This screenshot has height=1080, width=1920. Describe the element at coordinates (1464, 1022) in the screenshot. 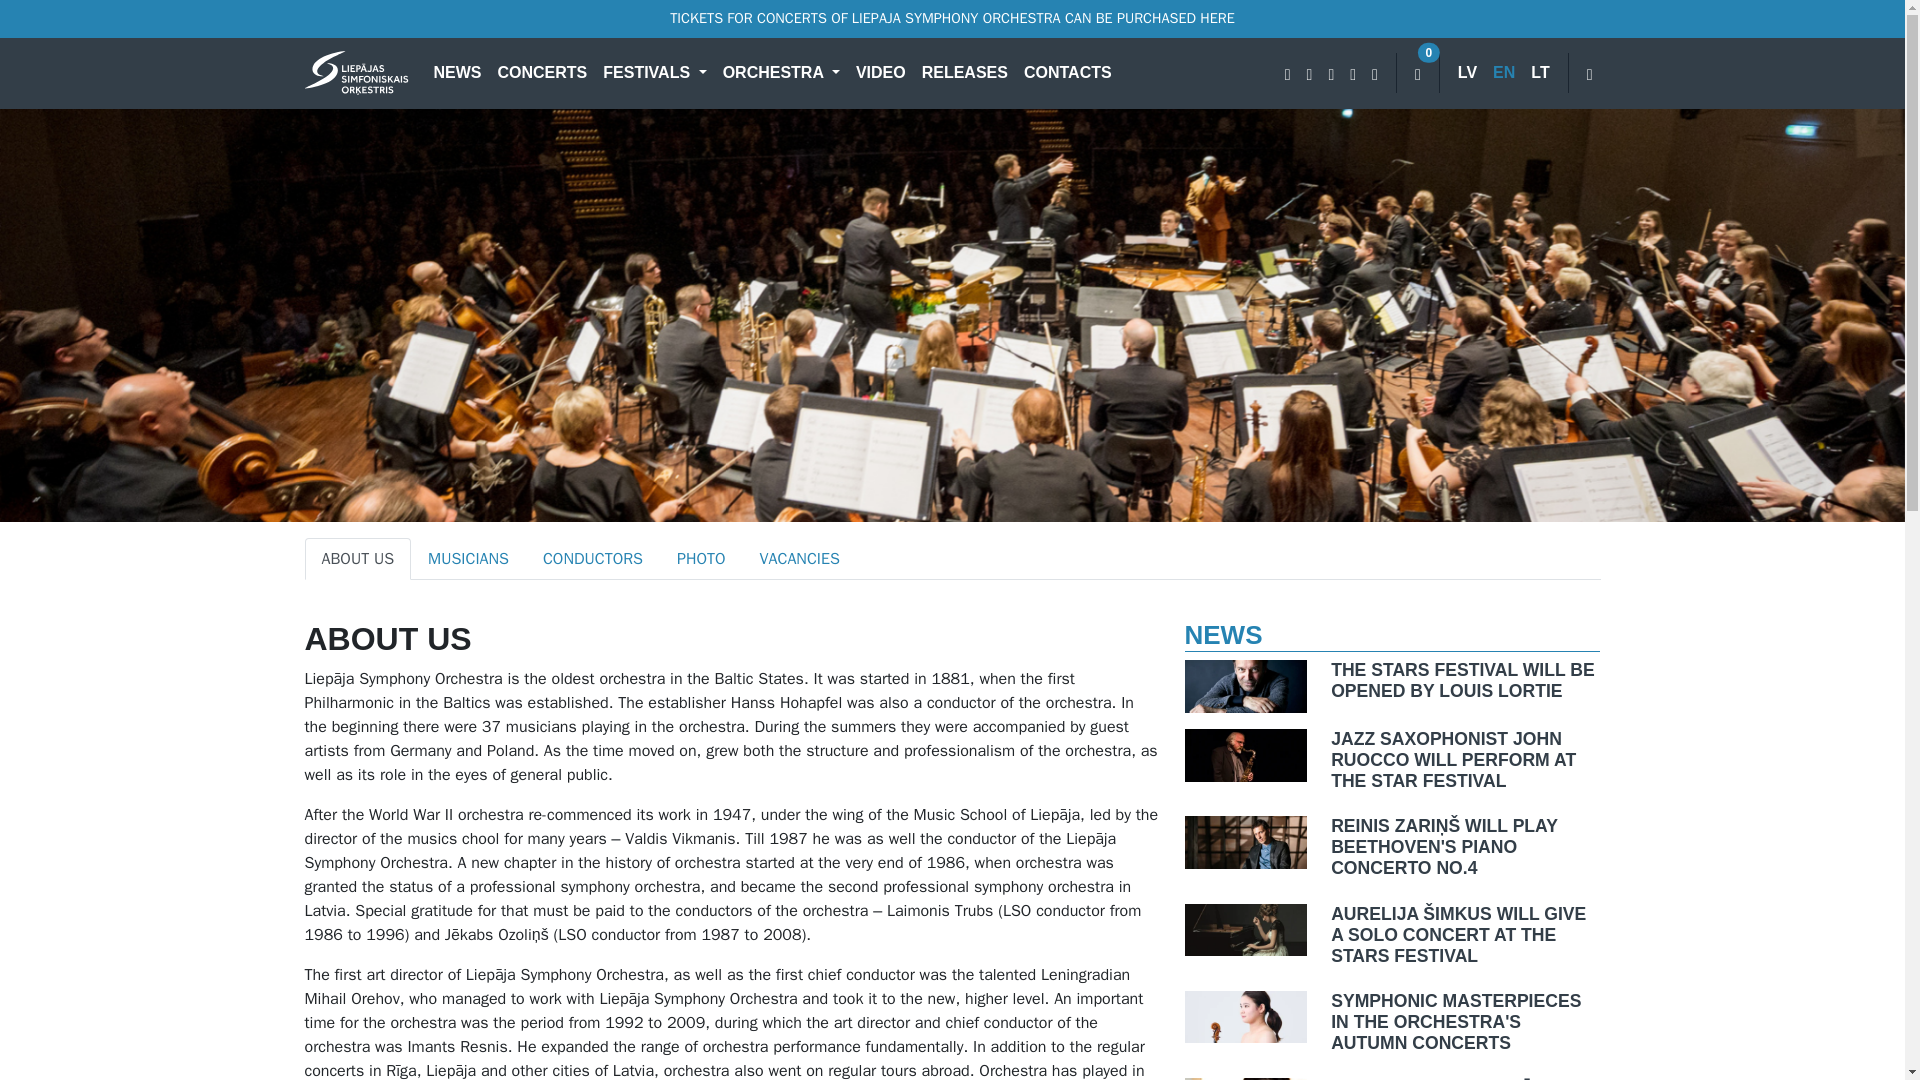

I see `Symphonic masterpieces in the Orchestra's autumn concerts` at that location.